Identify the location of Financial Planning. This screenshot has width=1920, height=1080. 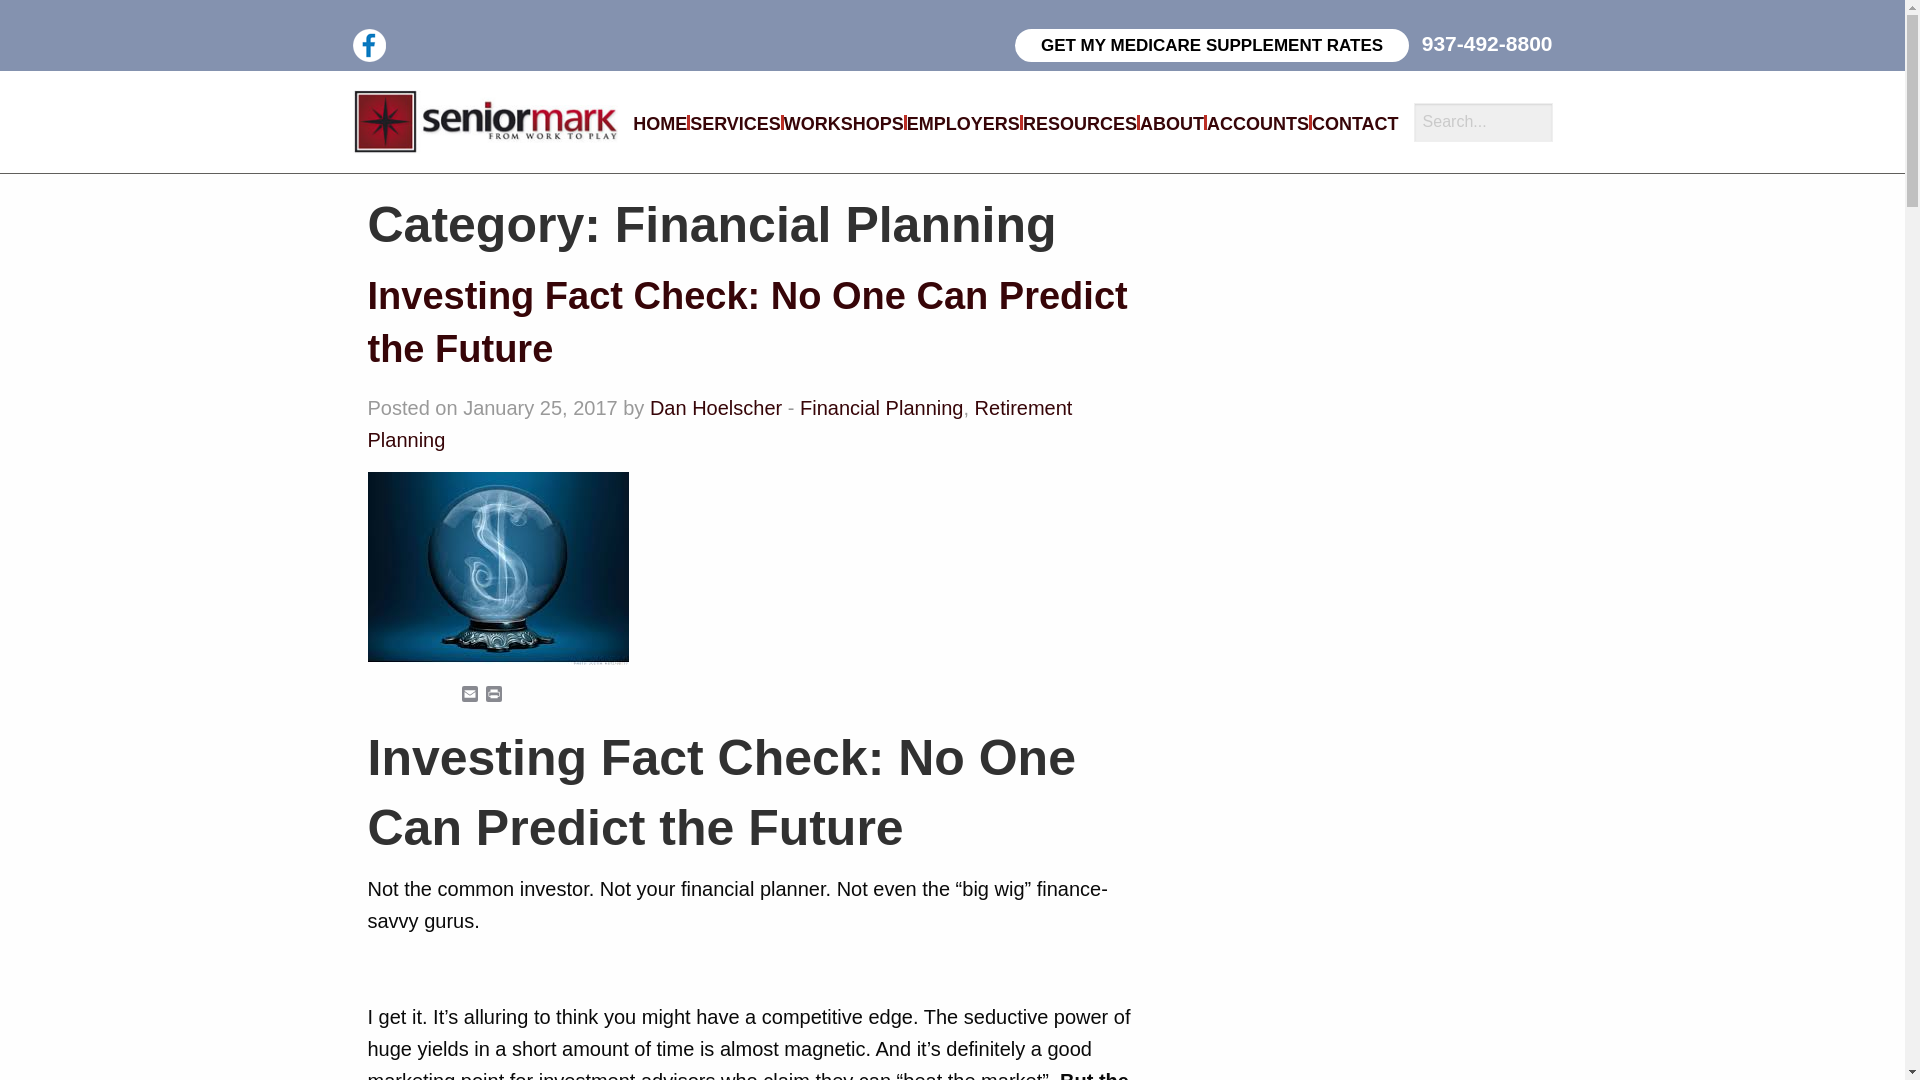
(882, 408).